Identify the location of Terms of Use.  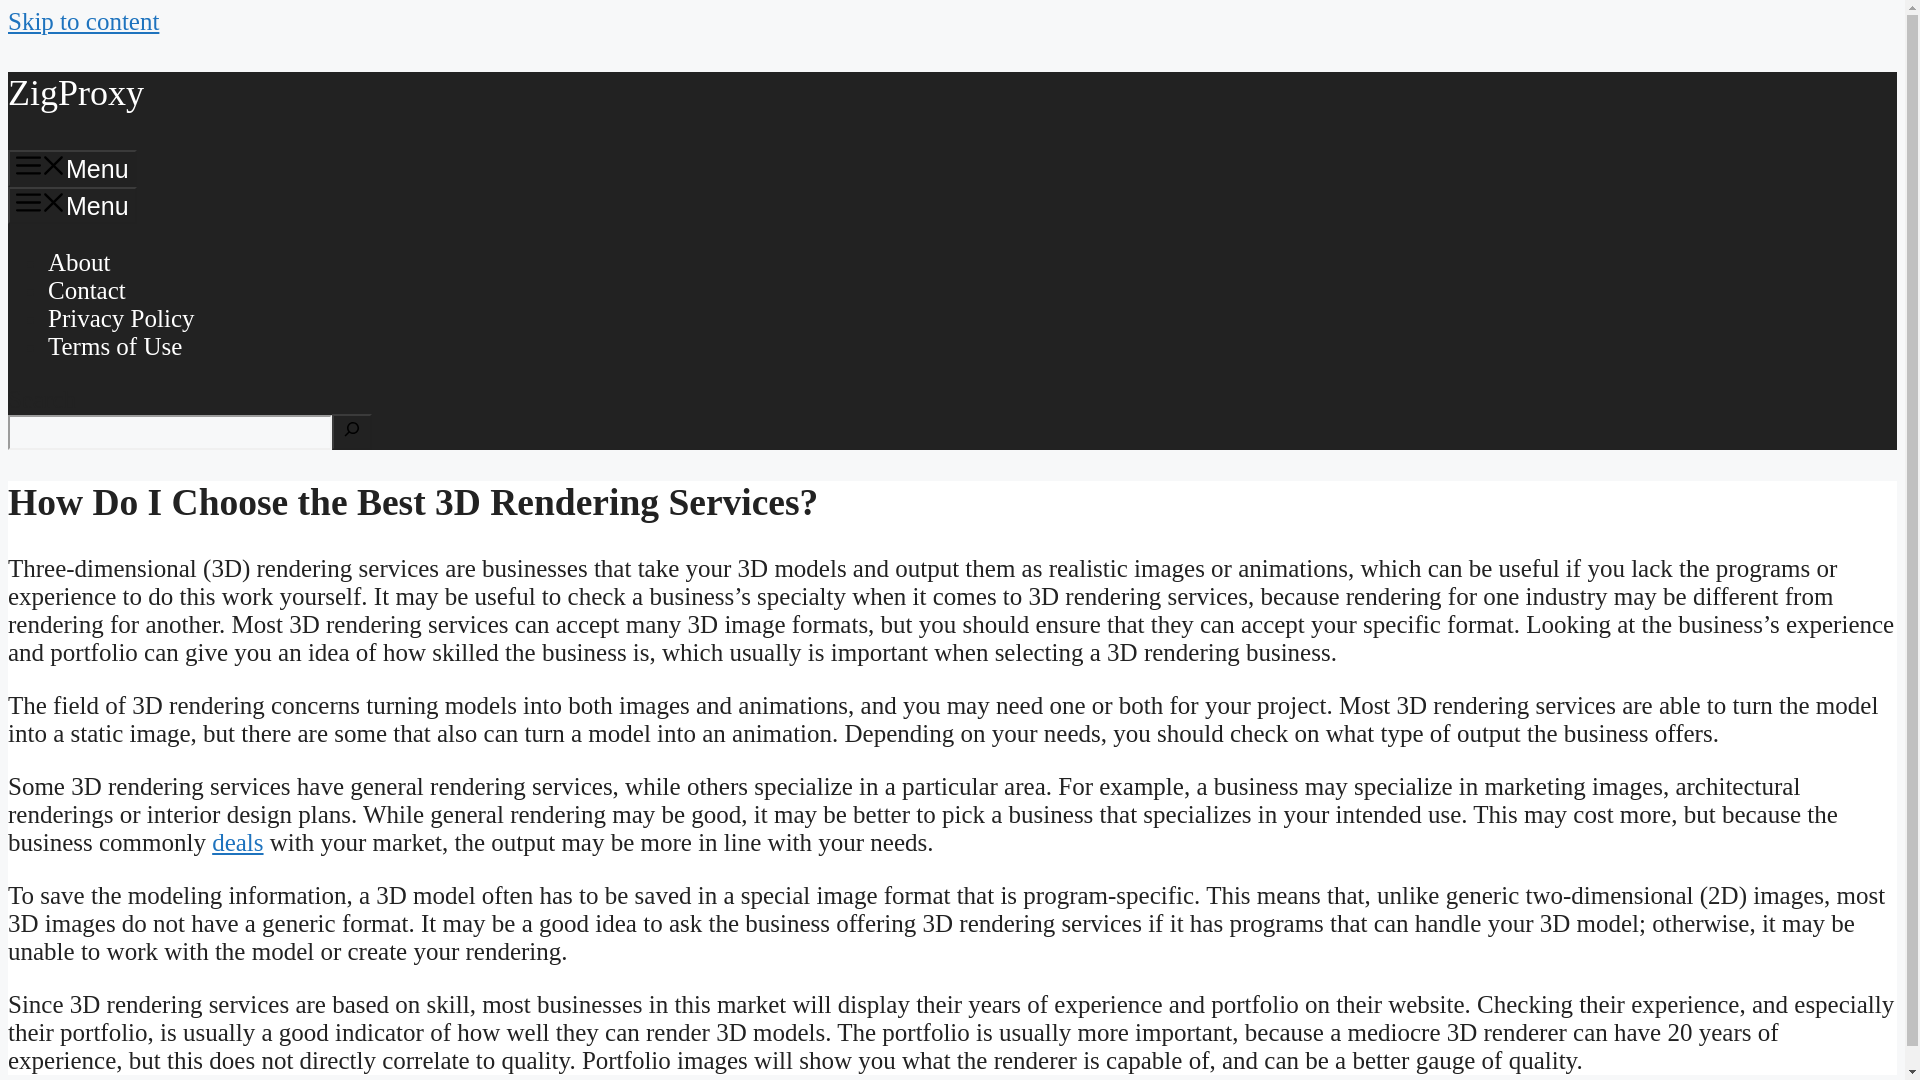
(115, 346).